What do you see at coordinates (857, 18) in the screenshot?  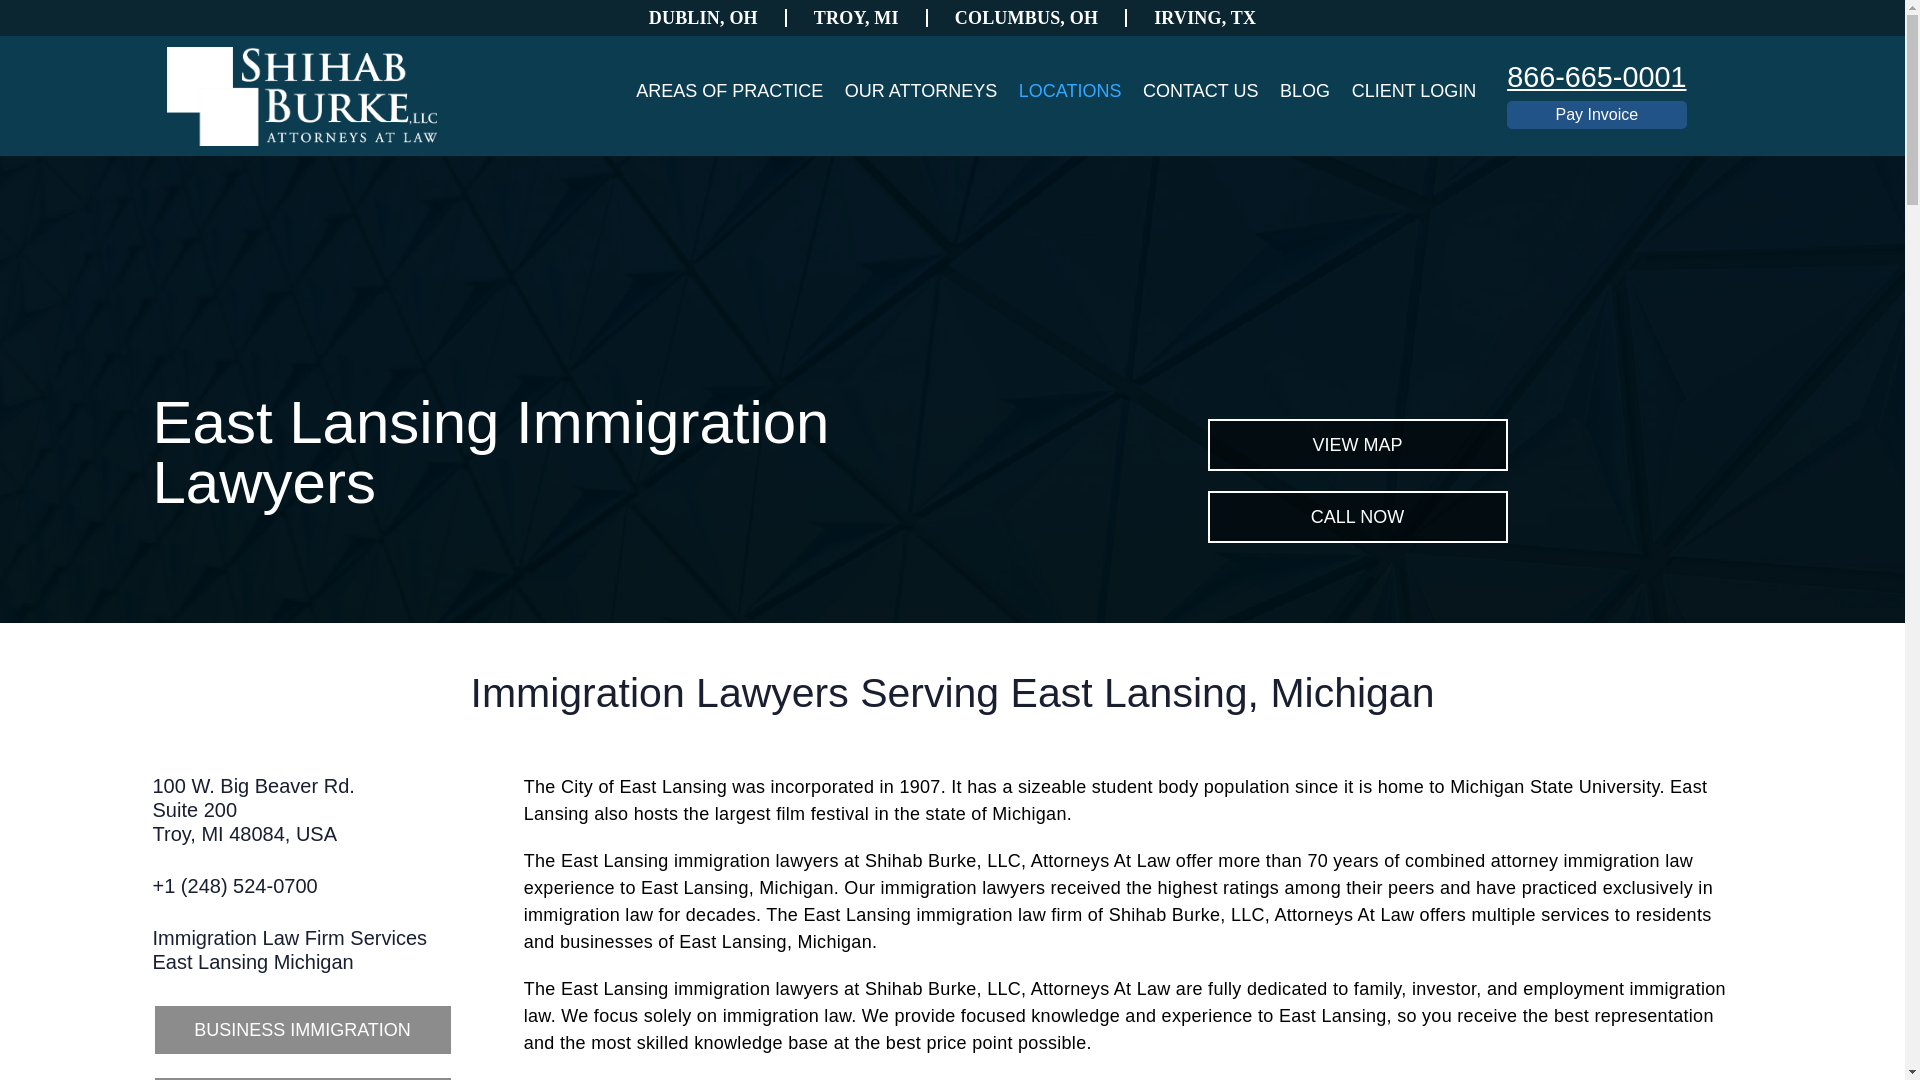 I see `BUSINESS IMMIGRATION` at bounding box center [857, 18].